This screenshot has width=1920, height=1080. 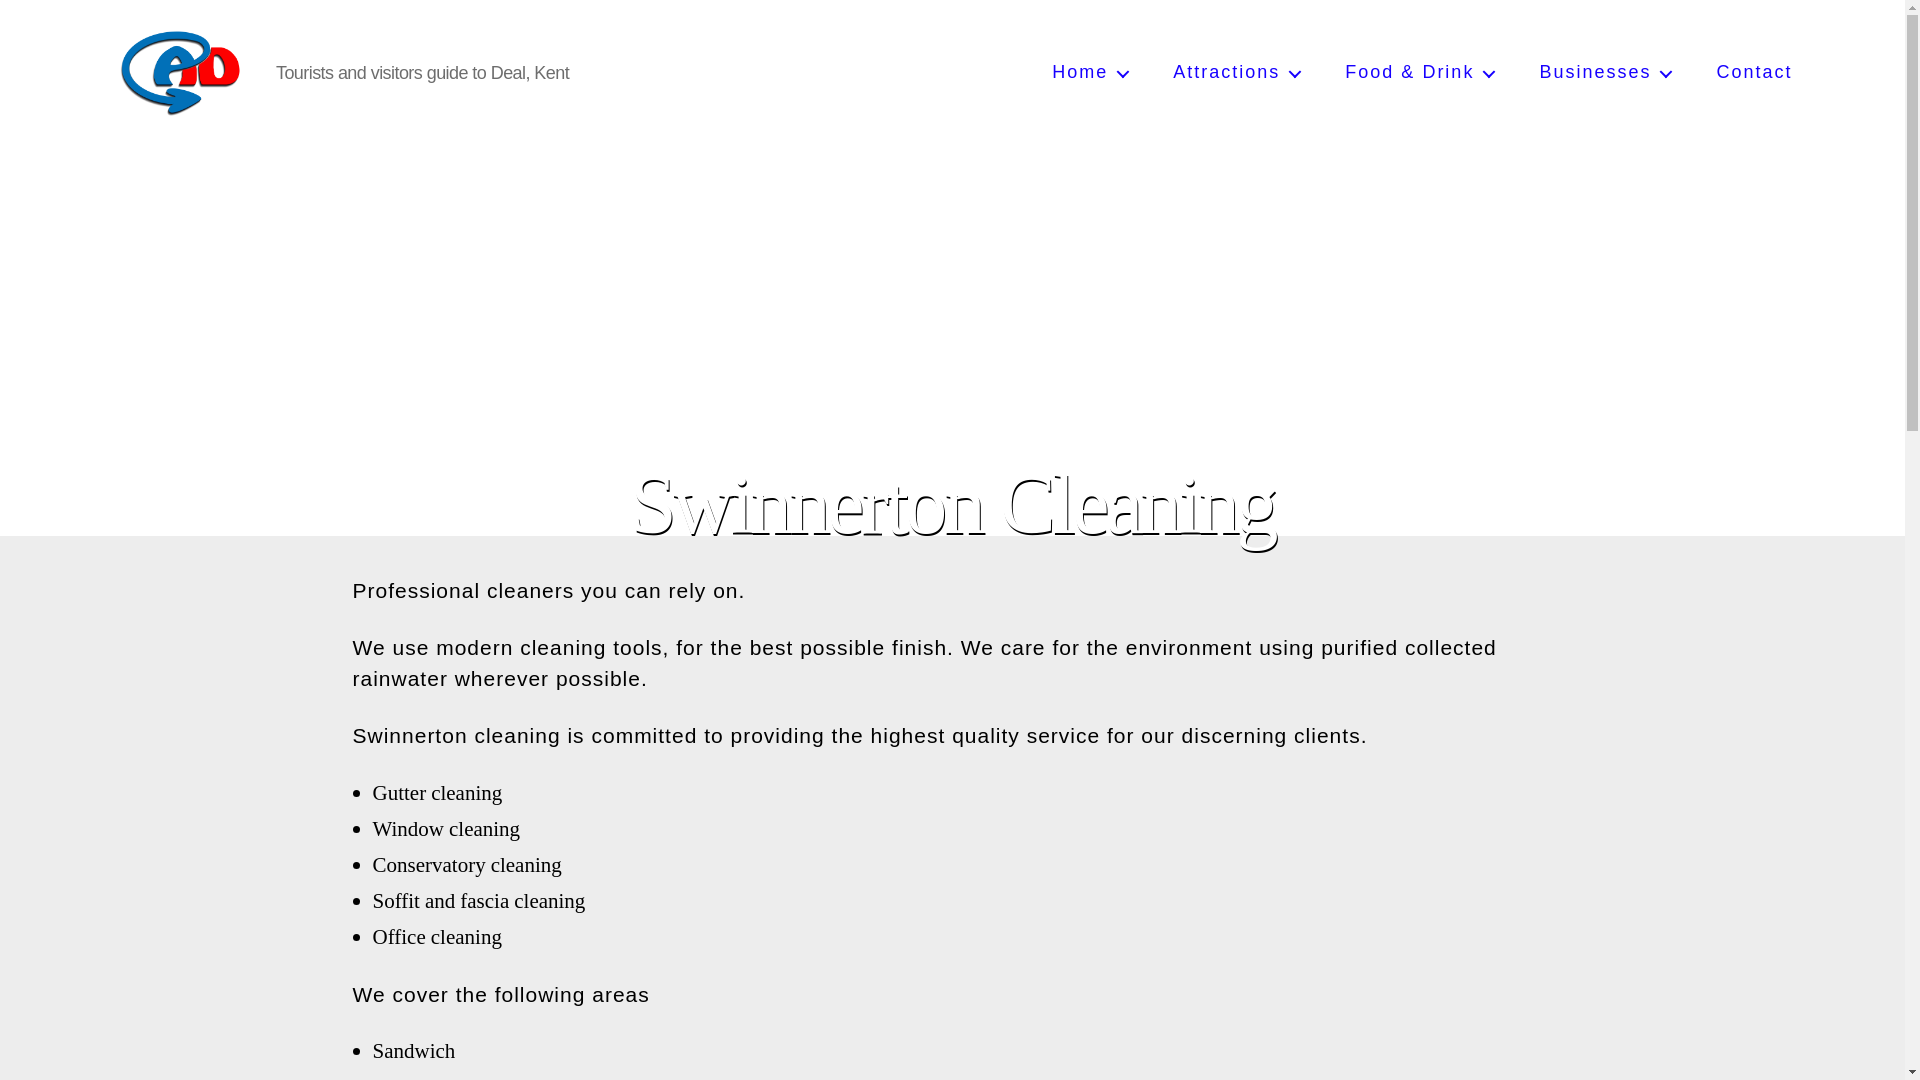 I want to click on Home, so click(x=1080, y=72).